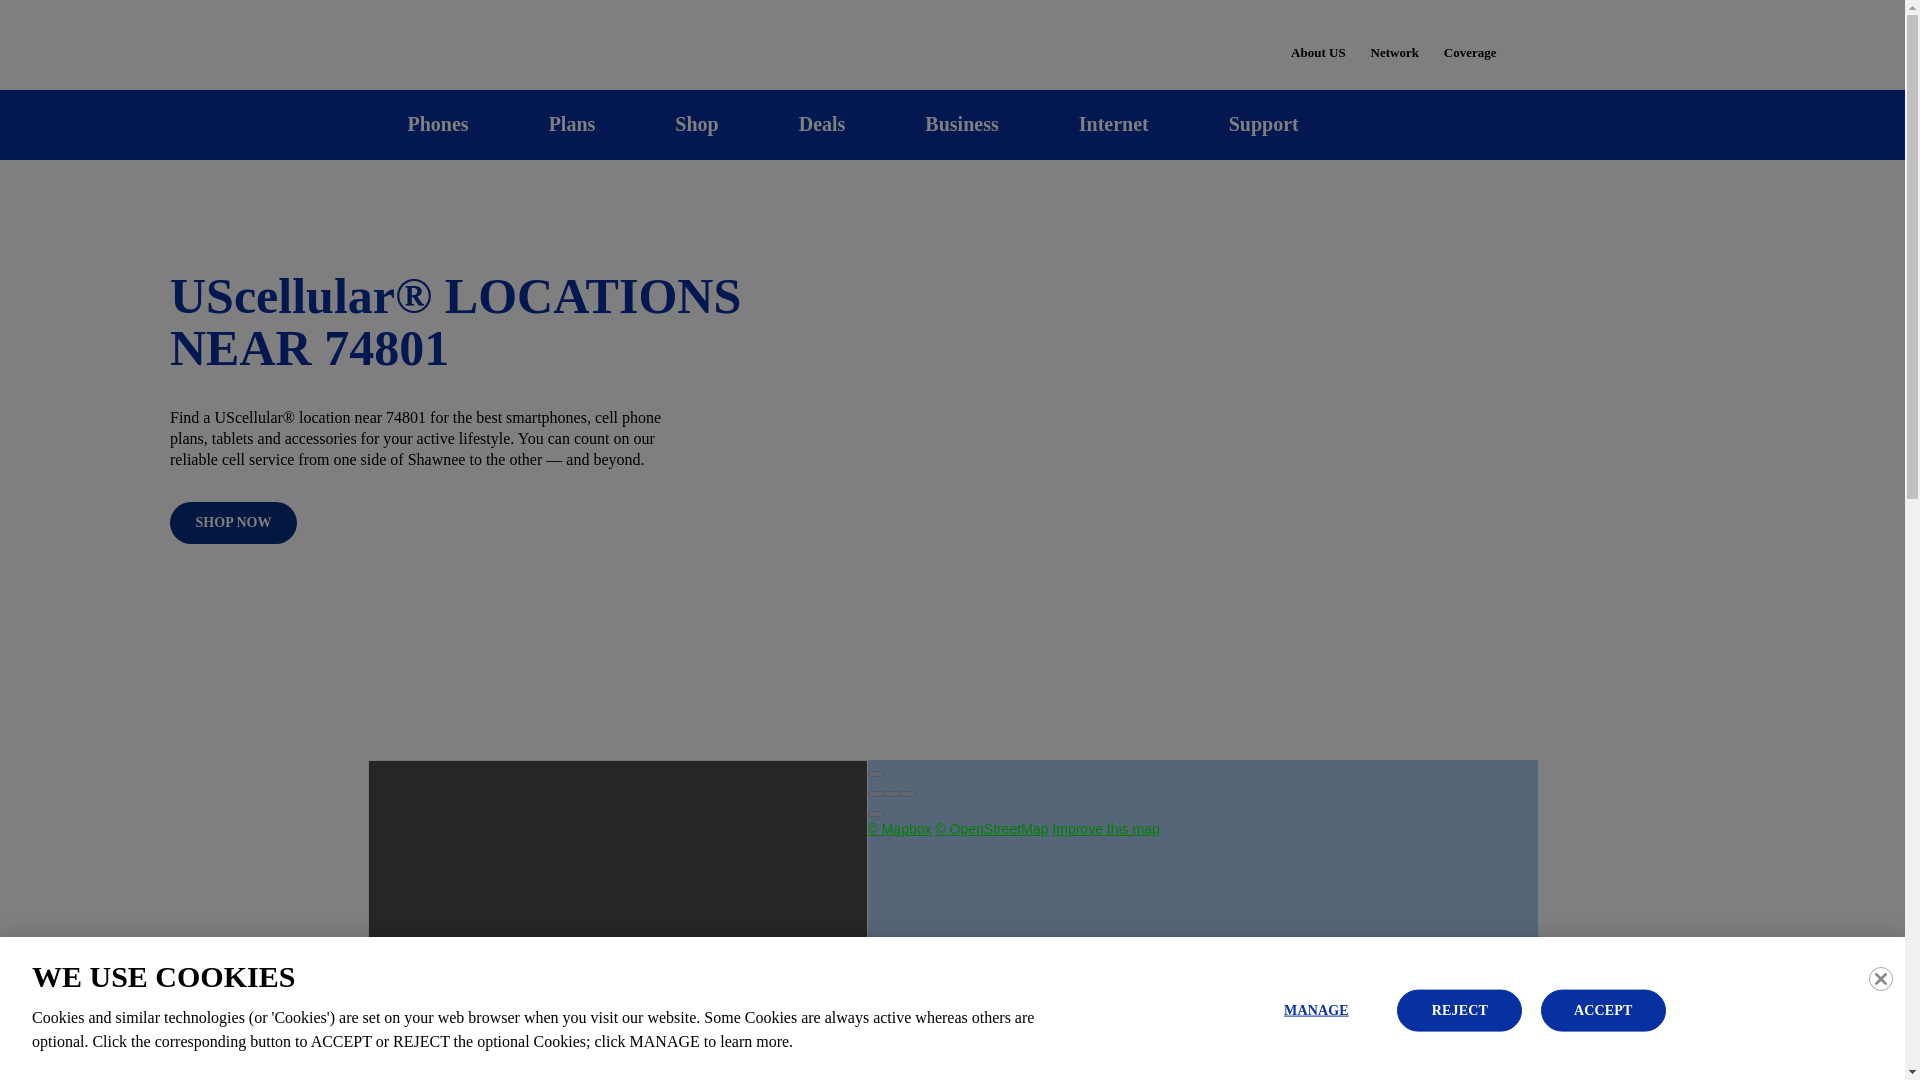  What do you see at coordinates (438, 124) in the screenshot?
I see `Phones` at bounding box center [438, 124].